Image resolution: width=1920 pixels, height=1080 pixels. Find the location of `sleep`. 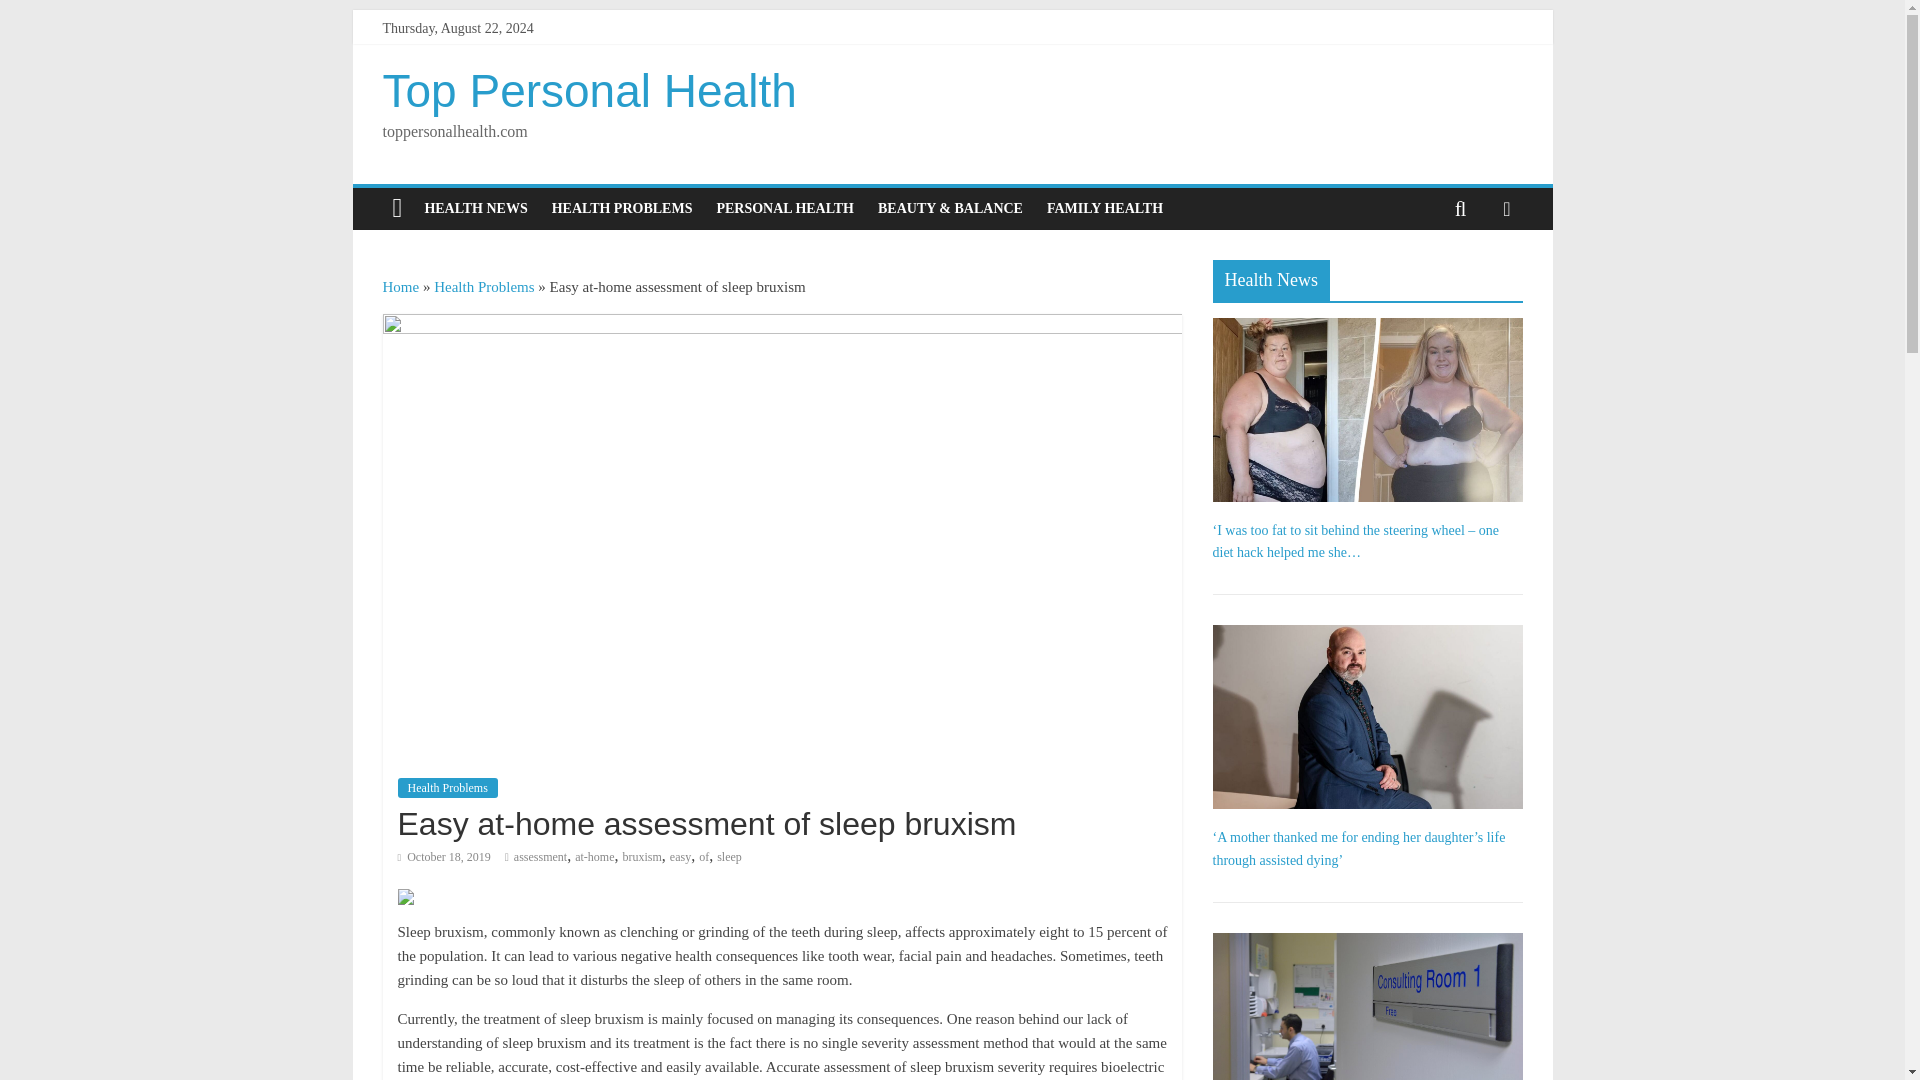

sleep is located at coordinates (728, 856).